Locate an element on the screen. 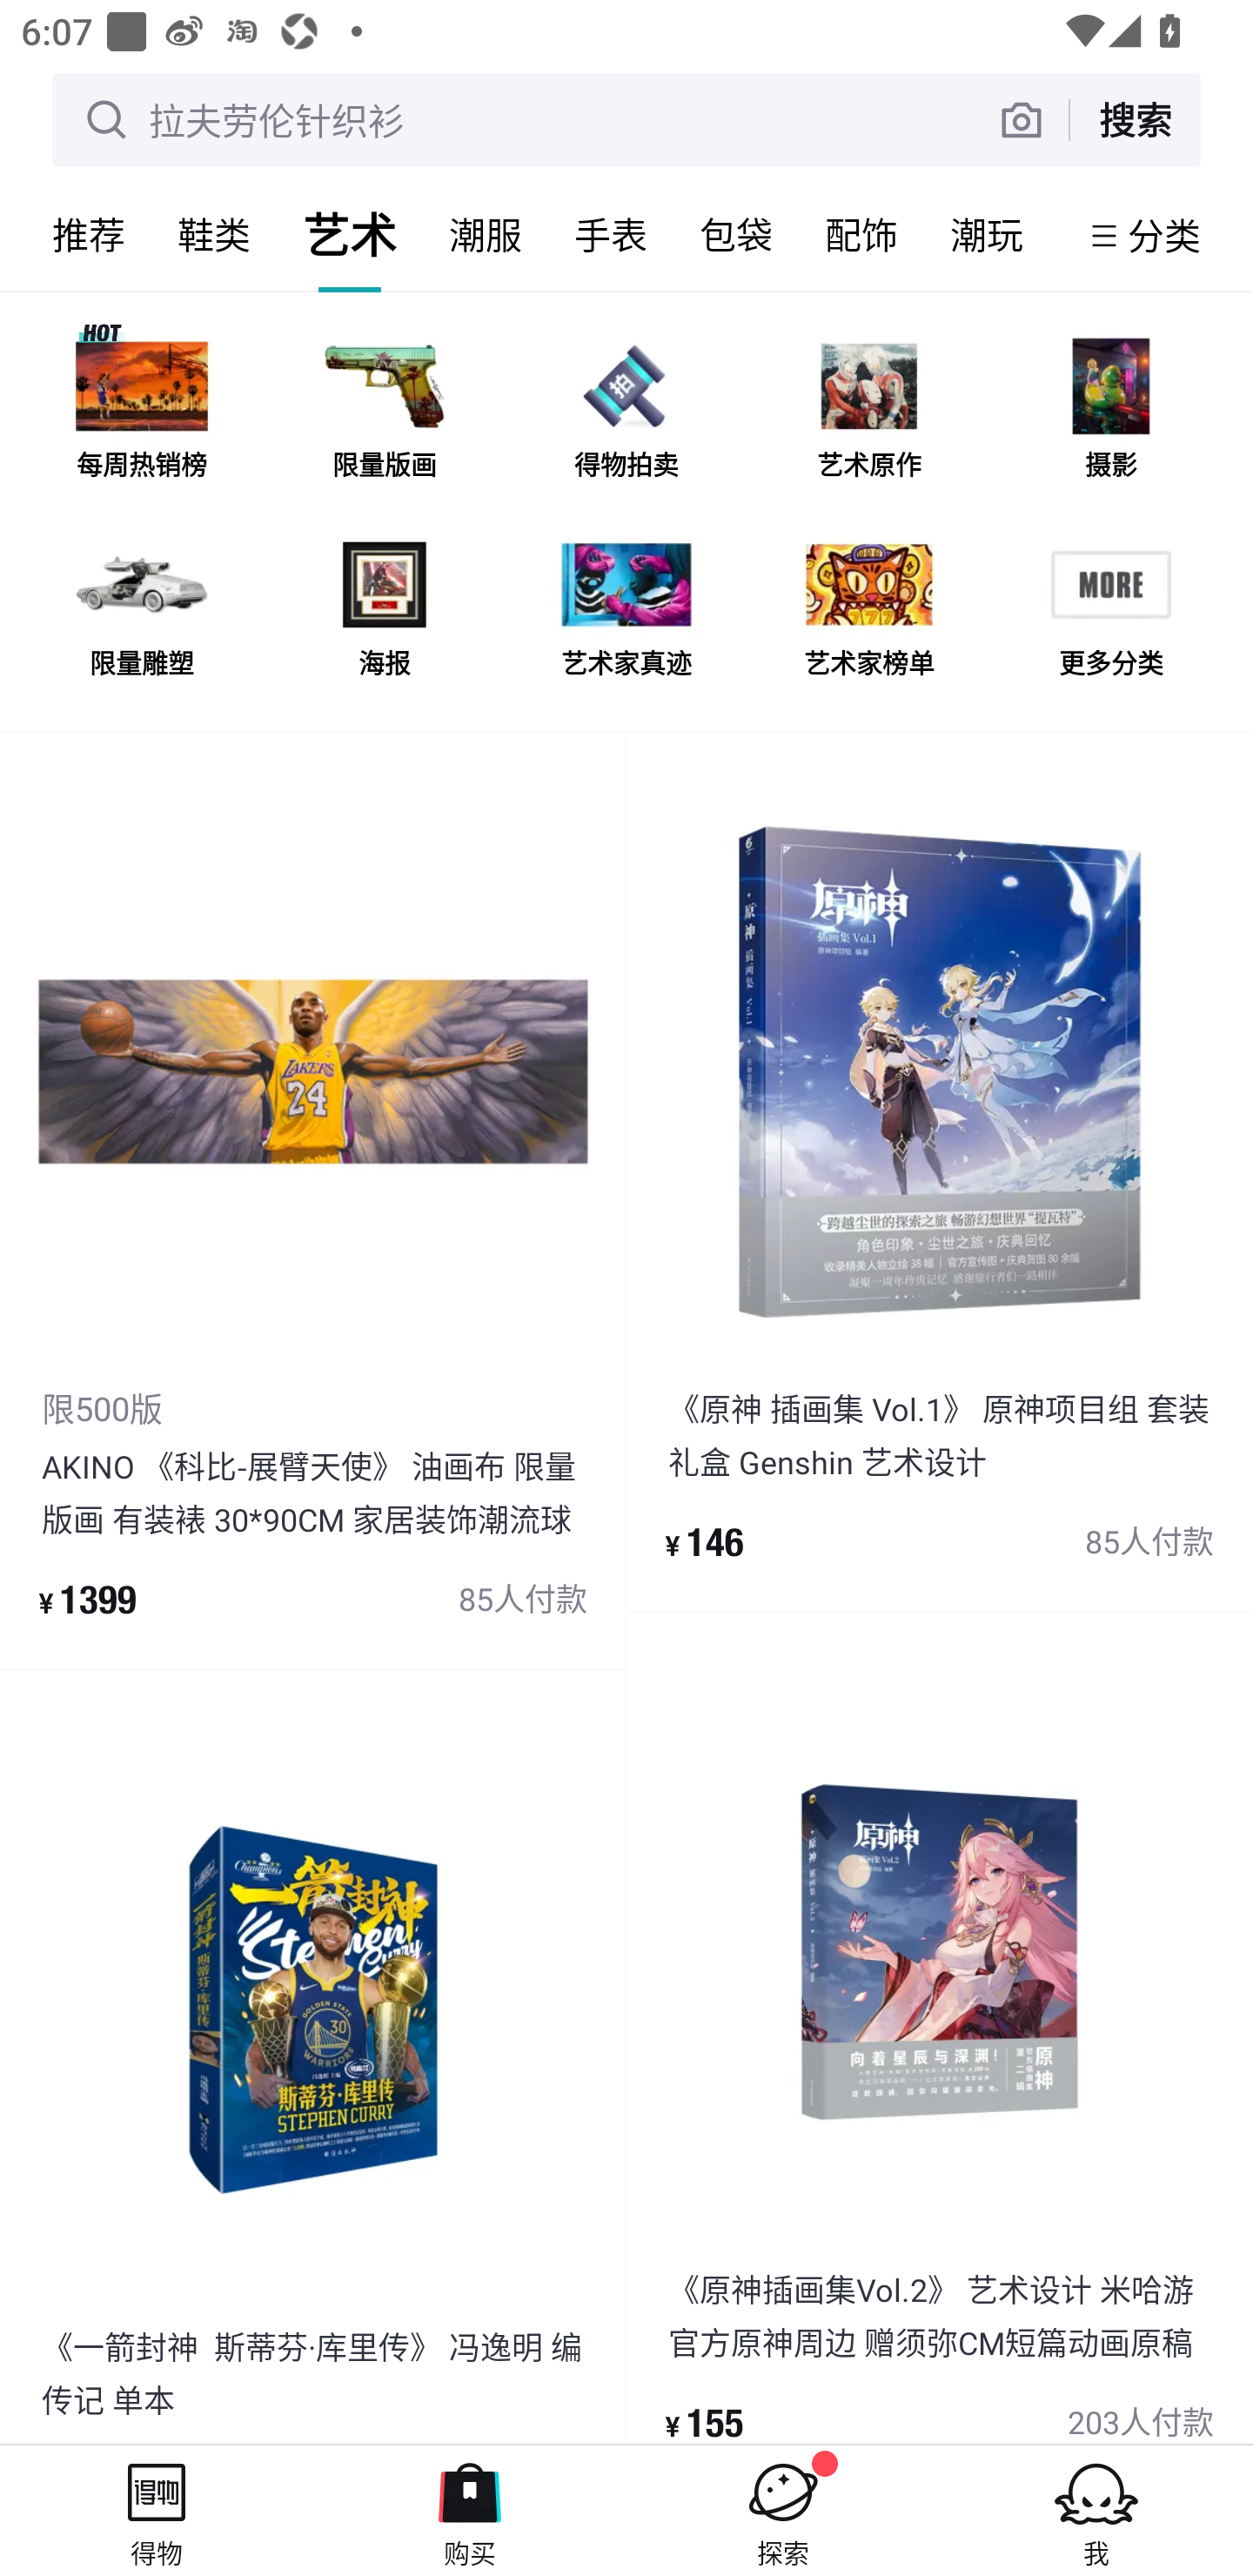 The height and width of the screenshot is (2576, 1253). 包袋 is located at coordinates (736, 235).